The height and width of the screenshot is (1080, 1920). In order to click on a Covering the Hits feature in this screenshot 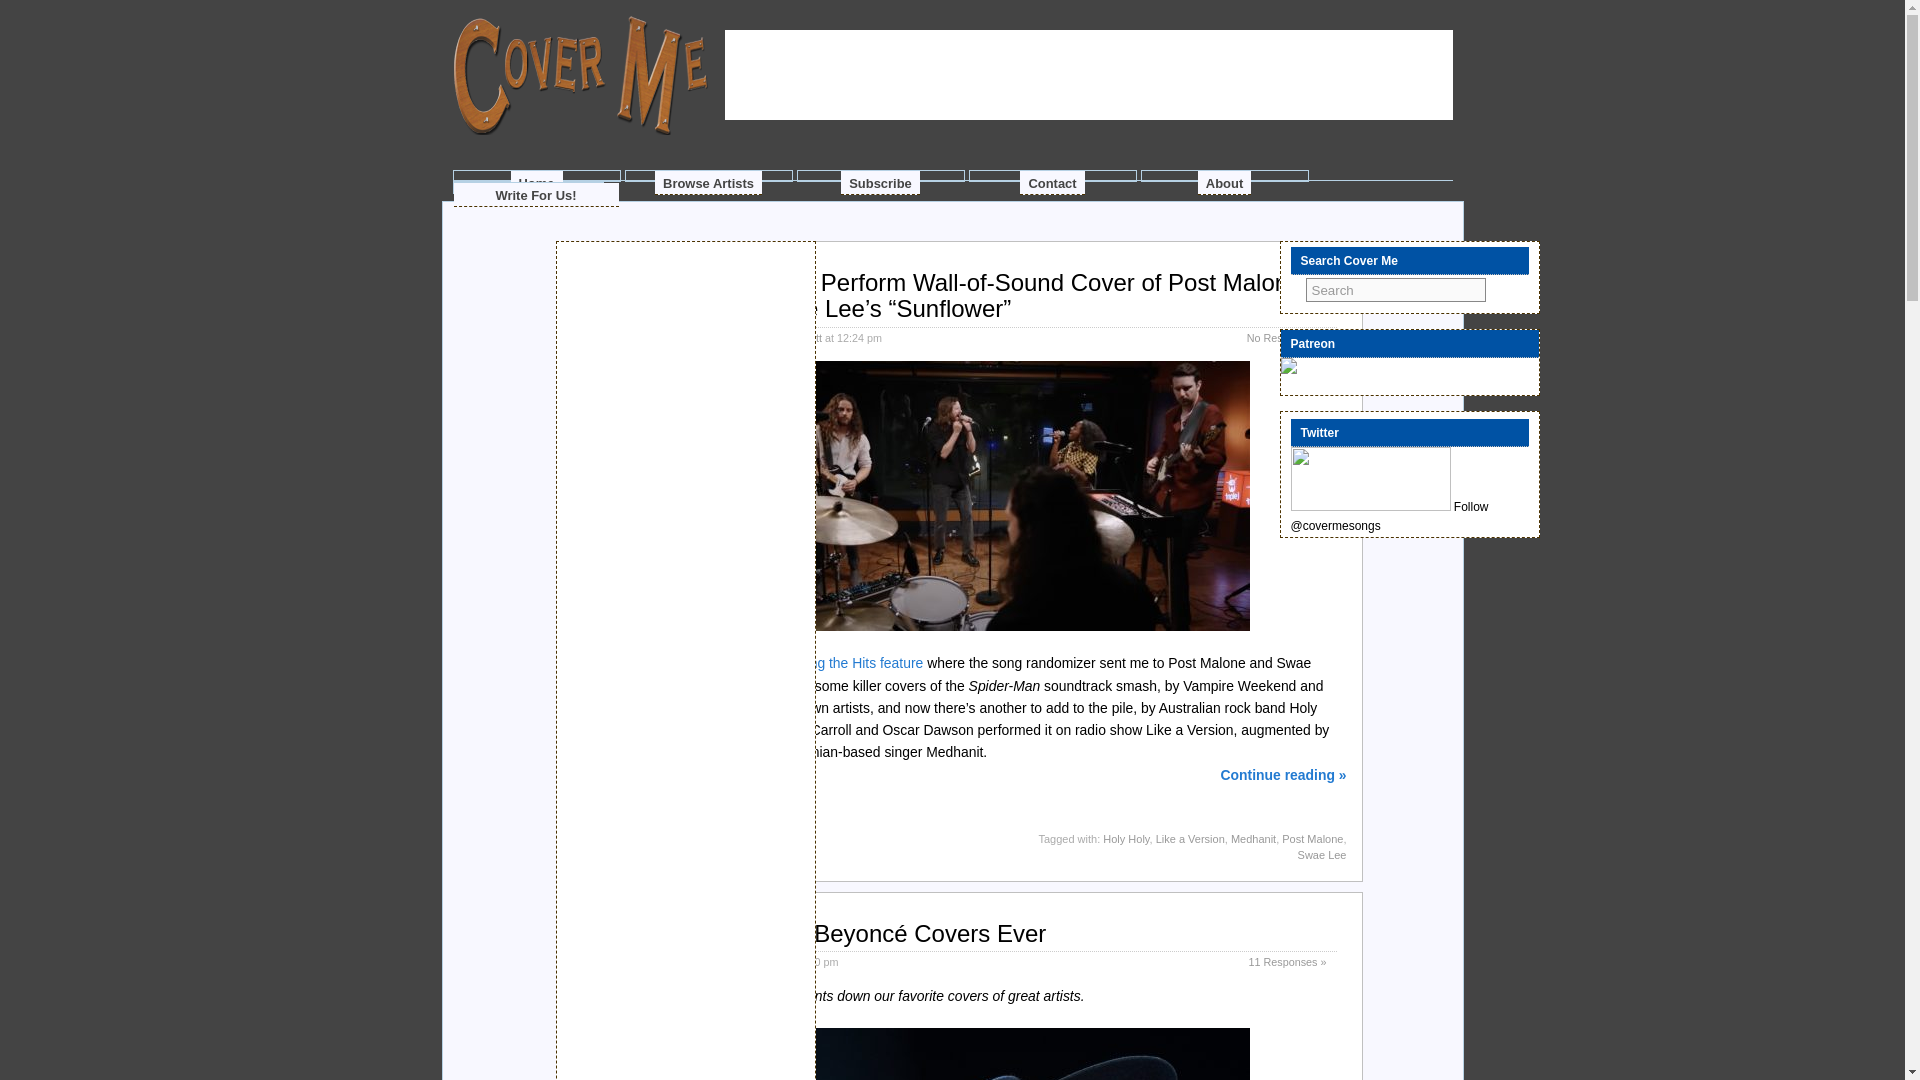, I will do `click(840, 662)`.